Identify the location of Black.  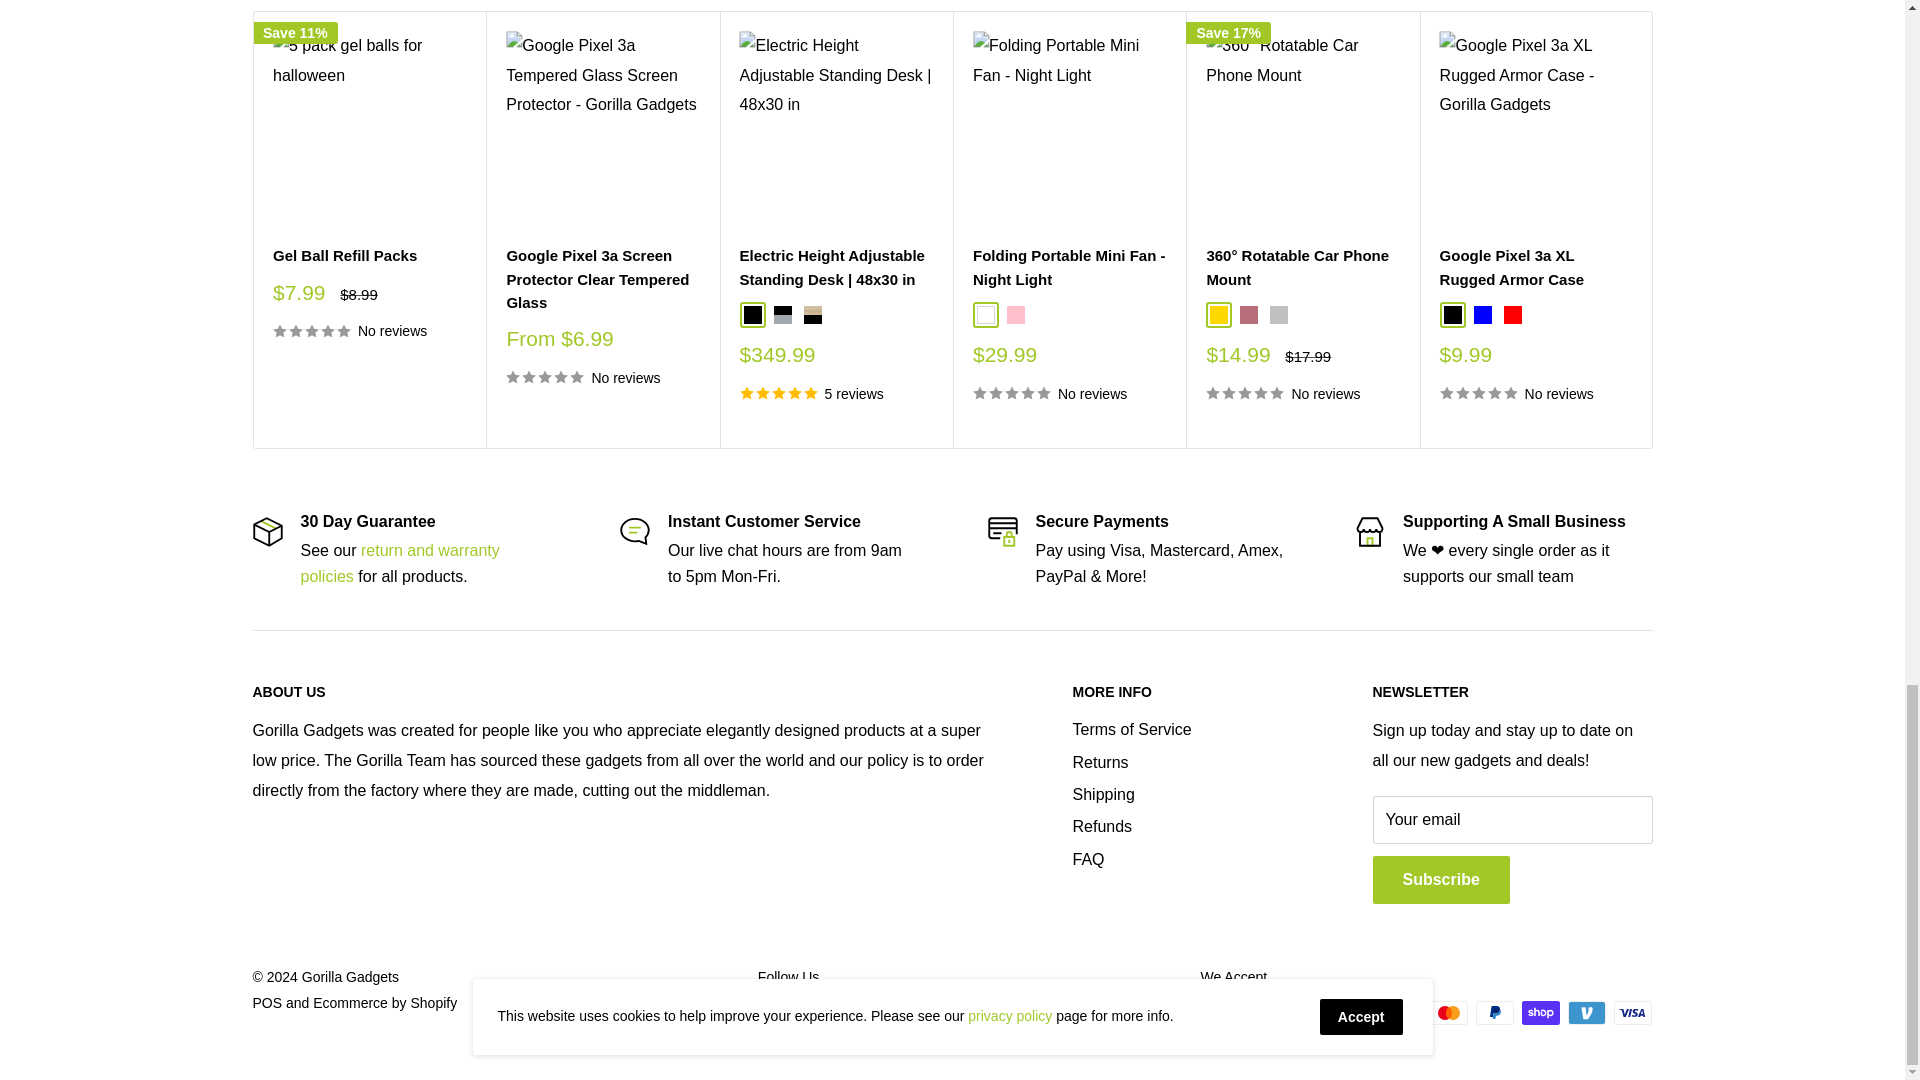
(1452, 314).